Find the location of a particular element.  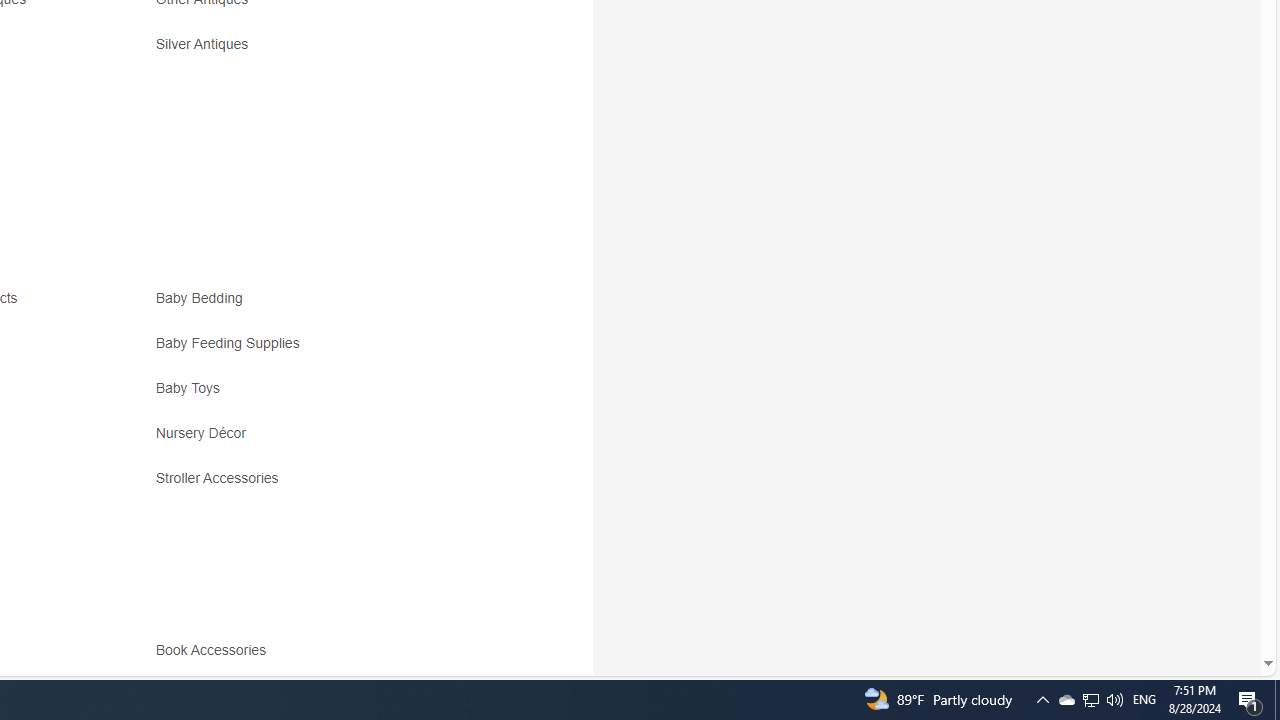

Baby Toys is located at coordinates (332, 396).